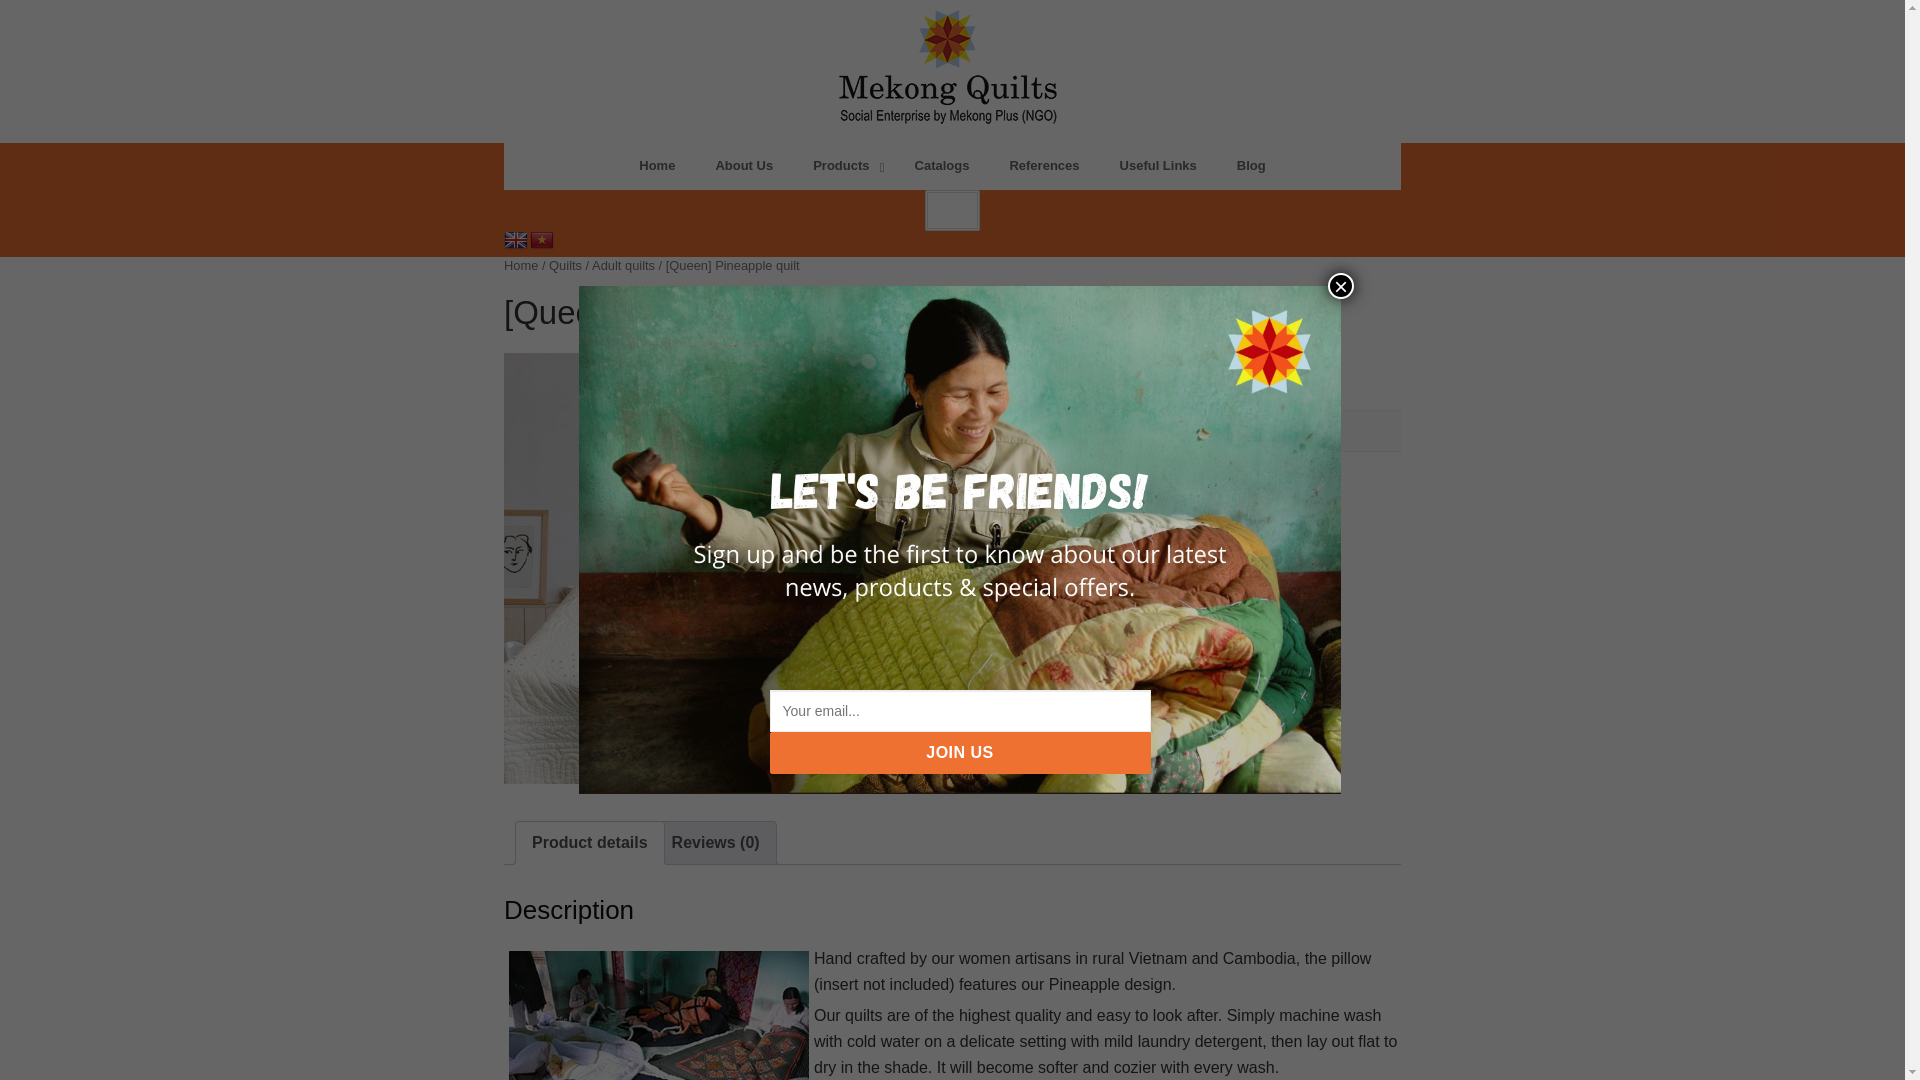  I want to click on Products, so click(744, 166).